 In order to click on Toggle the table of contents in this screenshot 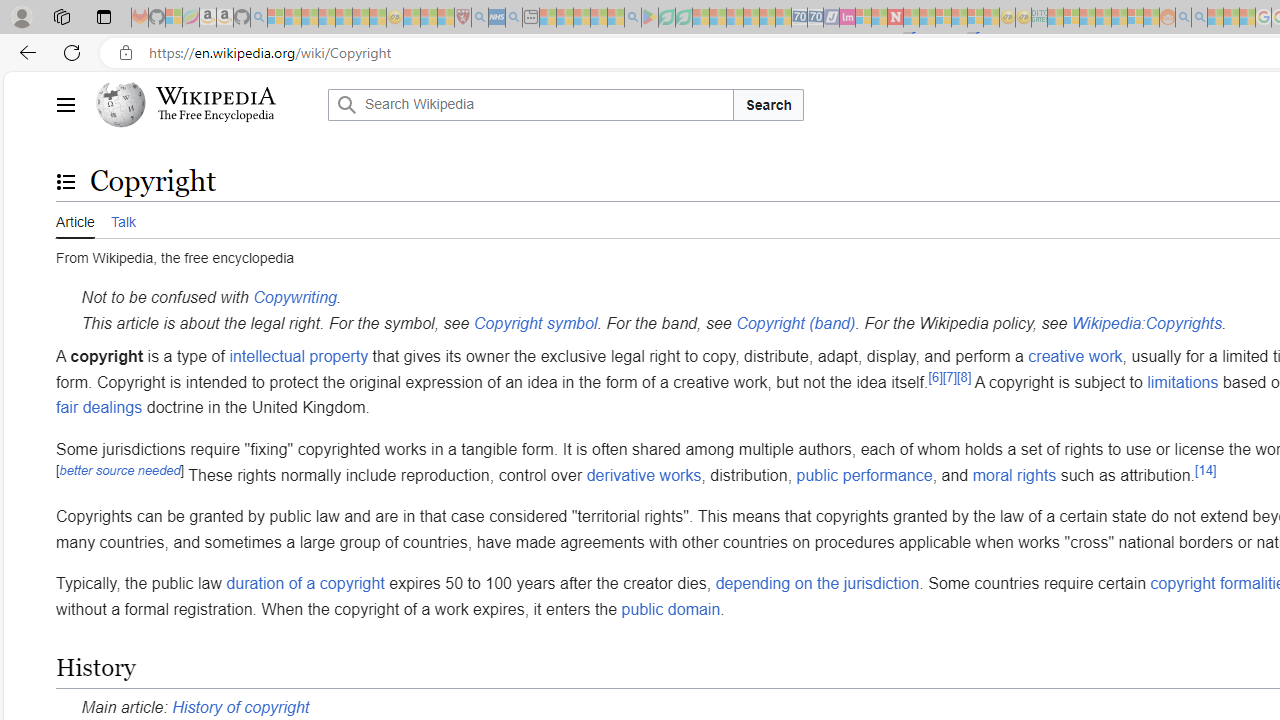, I will do `click(65, 181)`.